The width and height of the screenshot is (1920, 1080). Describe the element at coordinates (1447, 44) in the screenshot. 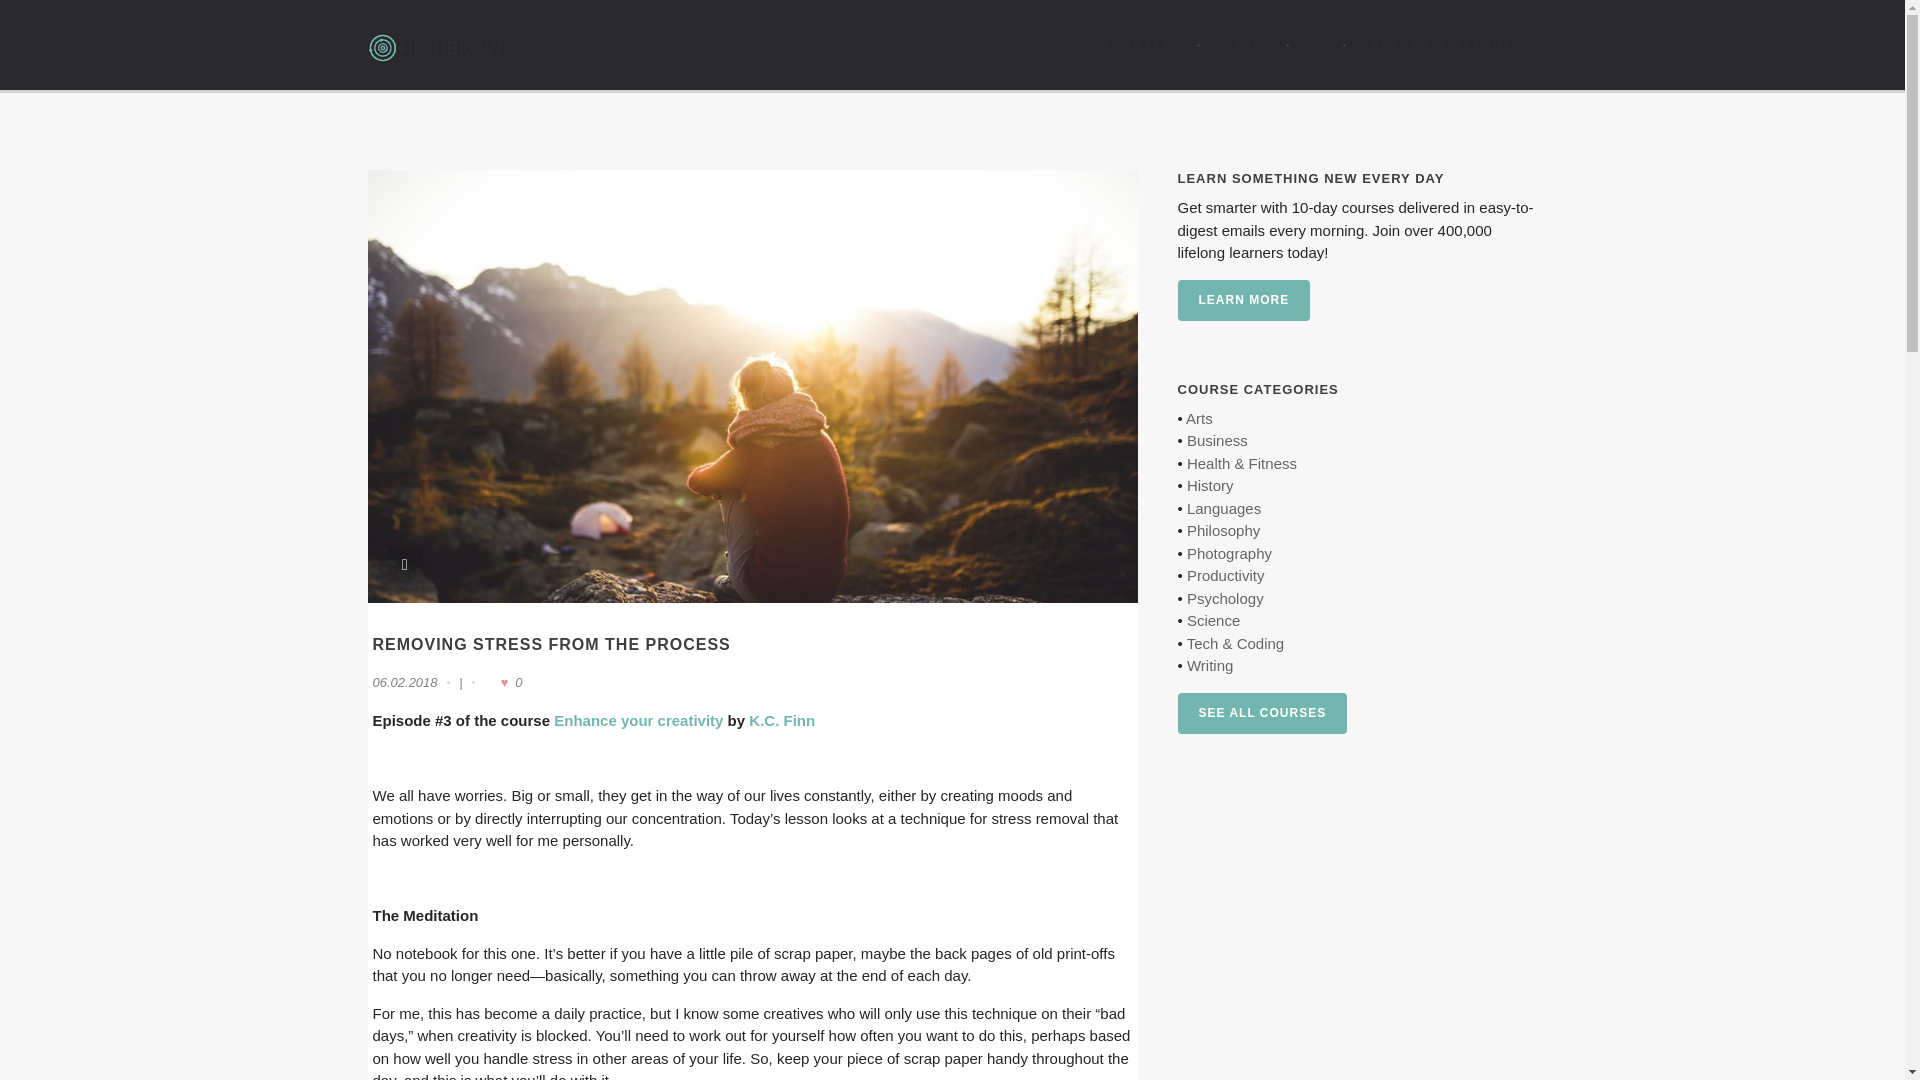

I see `BECOME A TEACHER` at that location.